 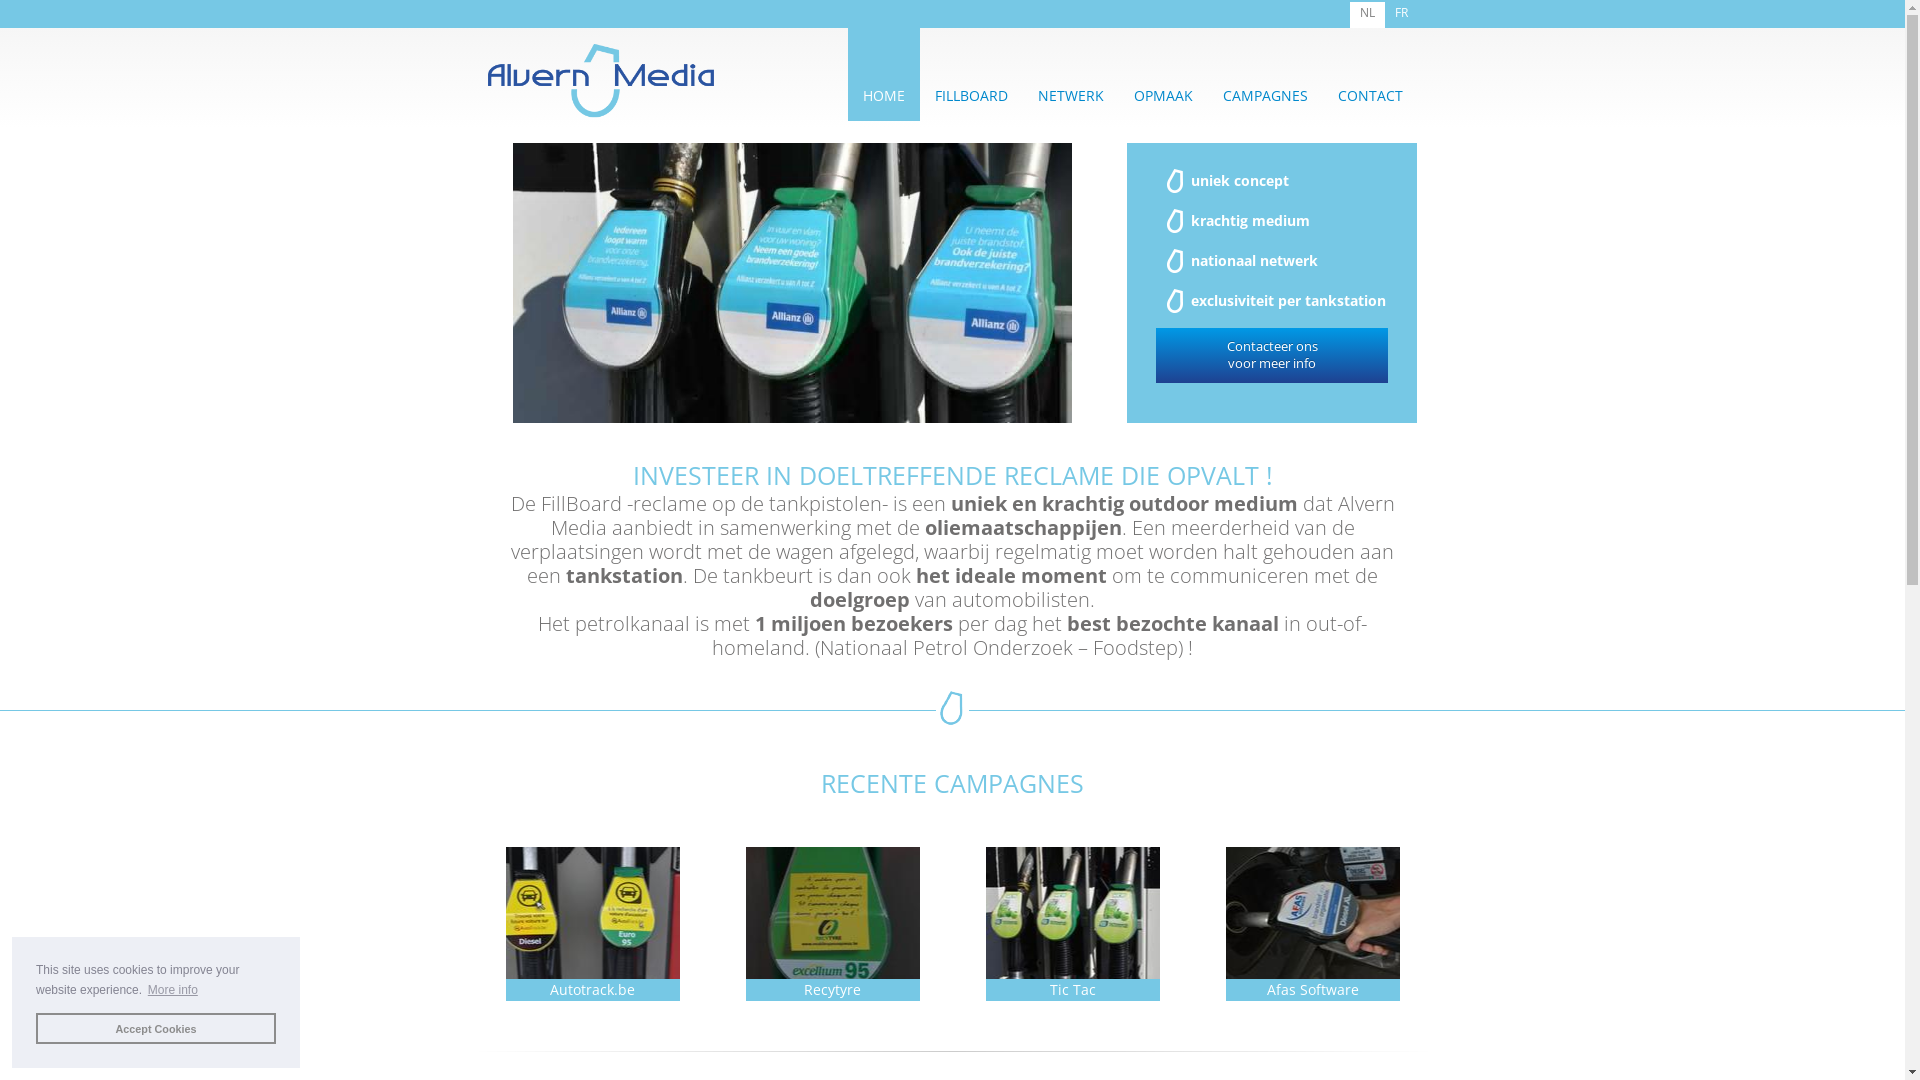 I want to click on Recytyre, so click(x=833, y=914).